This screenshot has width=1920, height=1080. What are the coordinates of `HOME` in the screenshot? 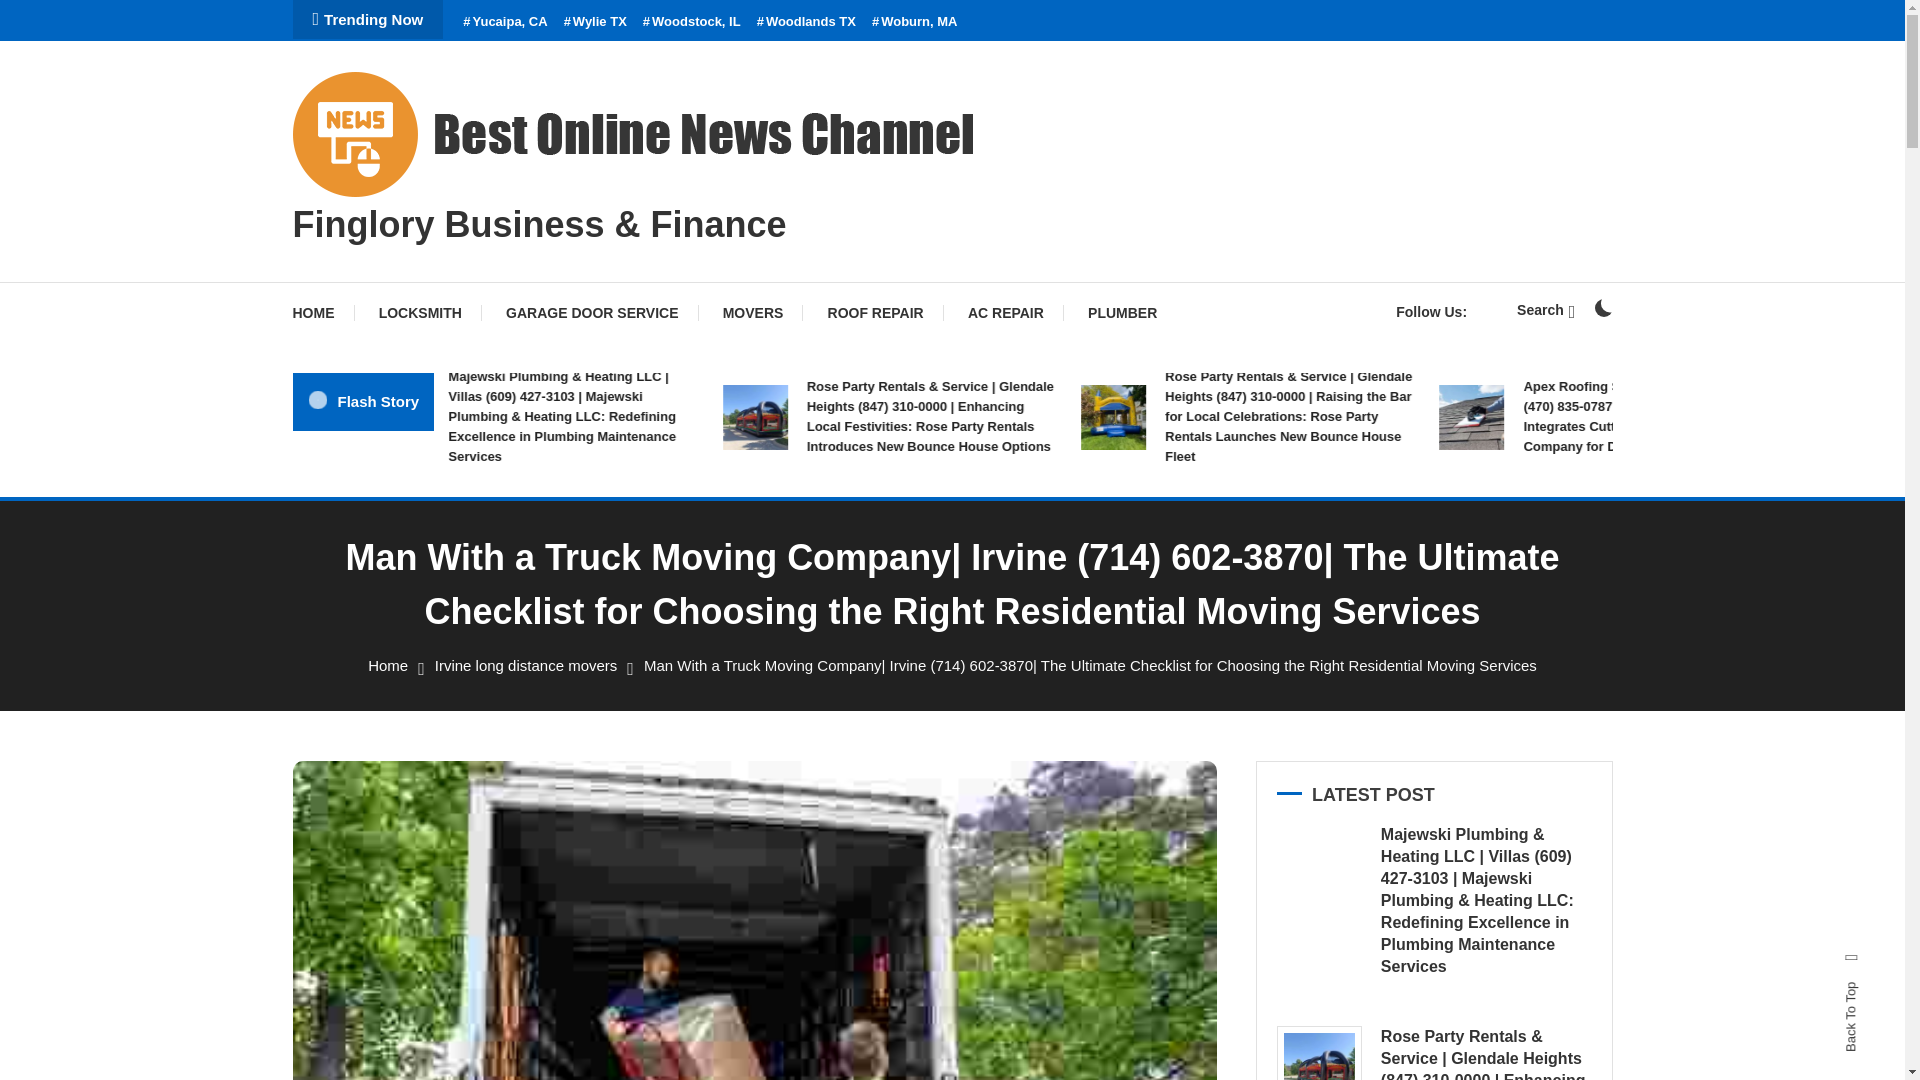 It's located at (322, 312).